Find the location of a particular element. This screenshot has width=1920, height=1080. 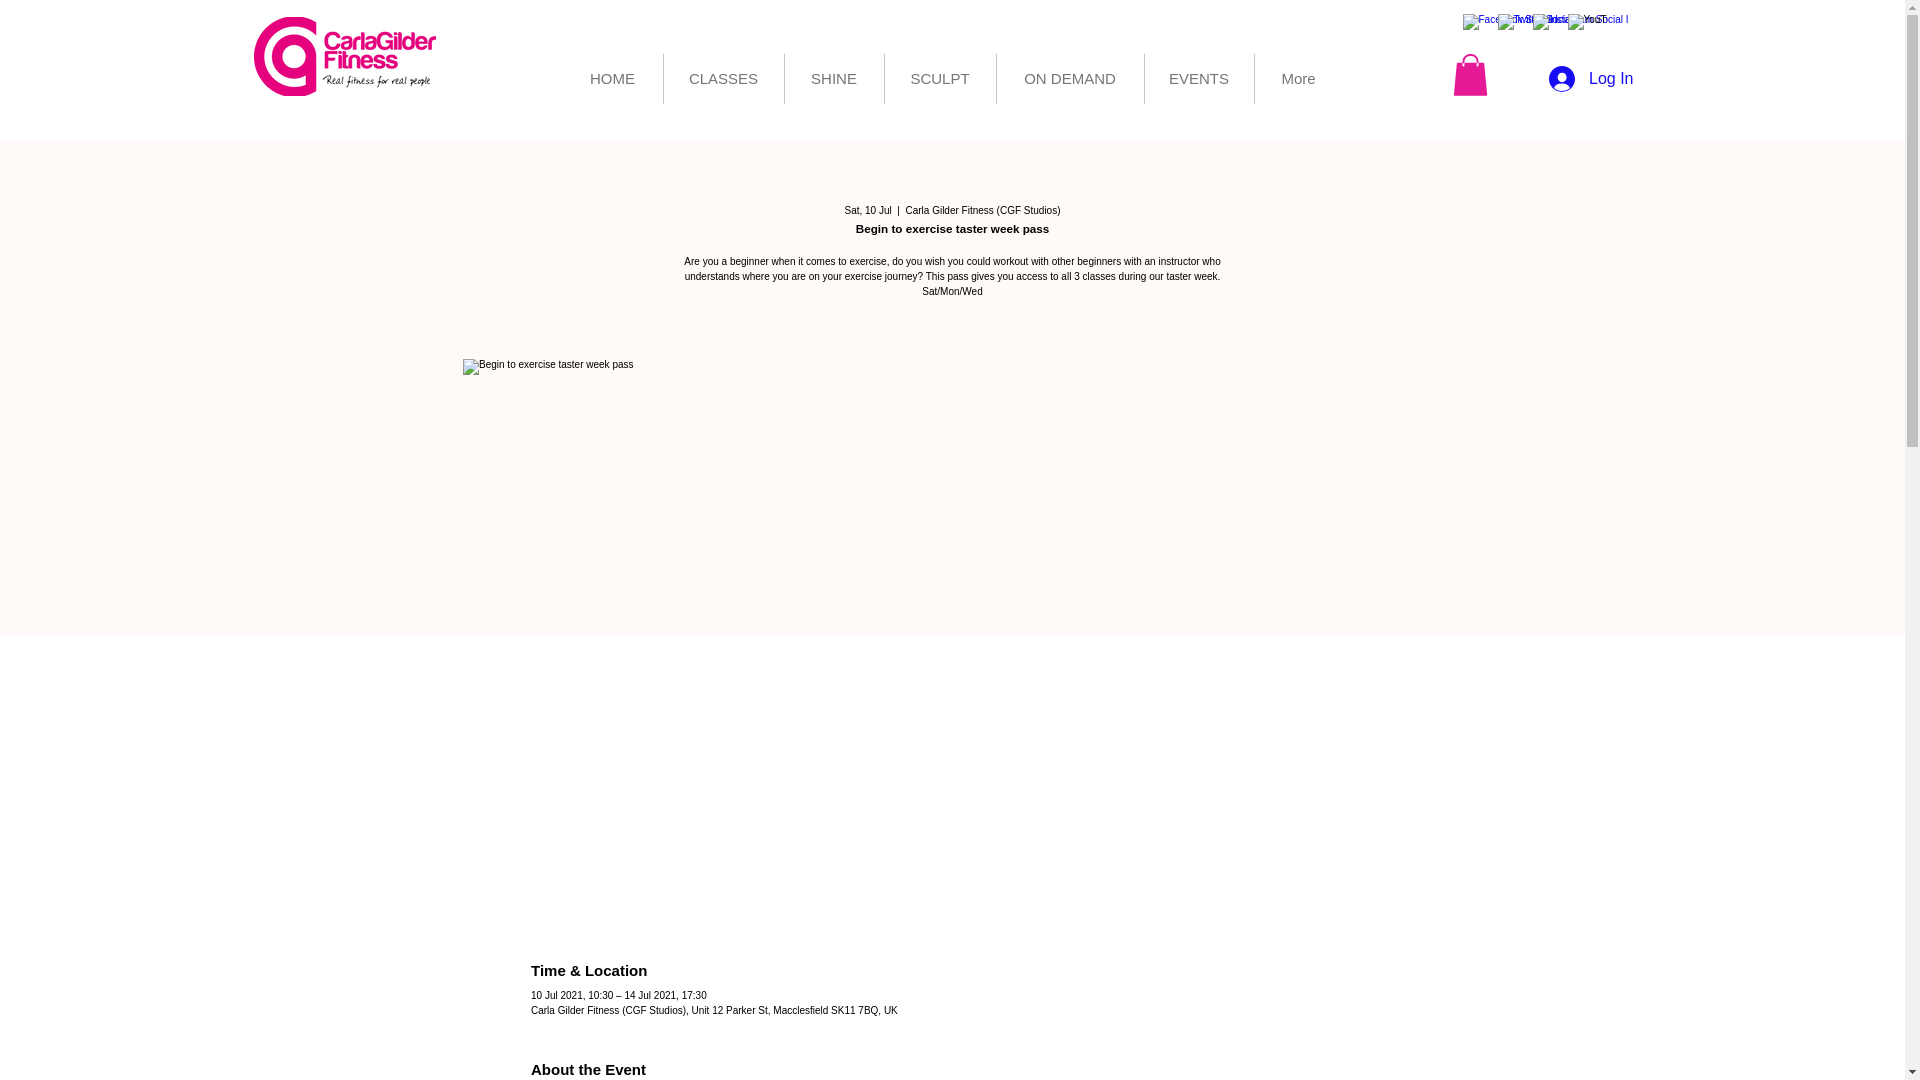

ON DEMAND is located at coordinates (1069, 78).